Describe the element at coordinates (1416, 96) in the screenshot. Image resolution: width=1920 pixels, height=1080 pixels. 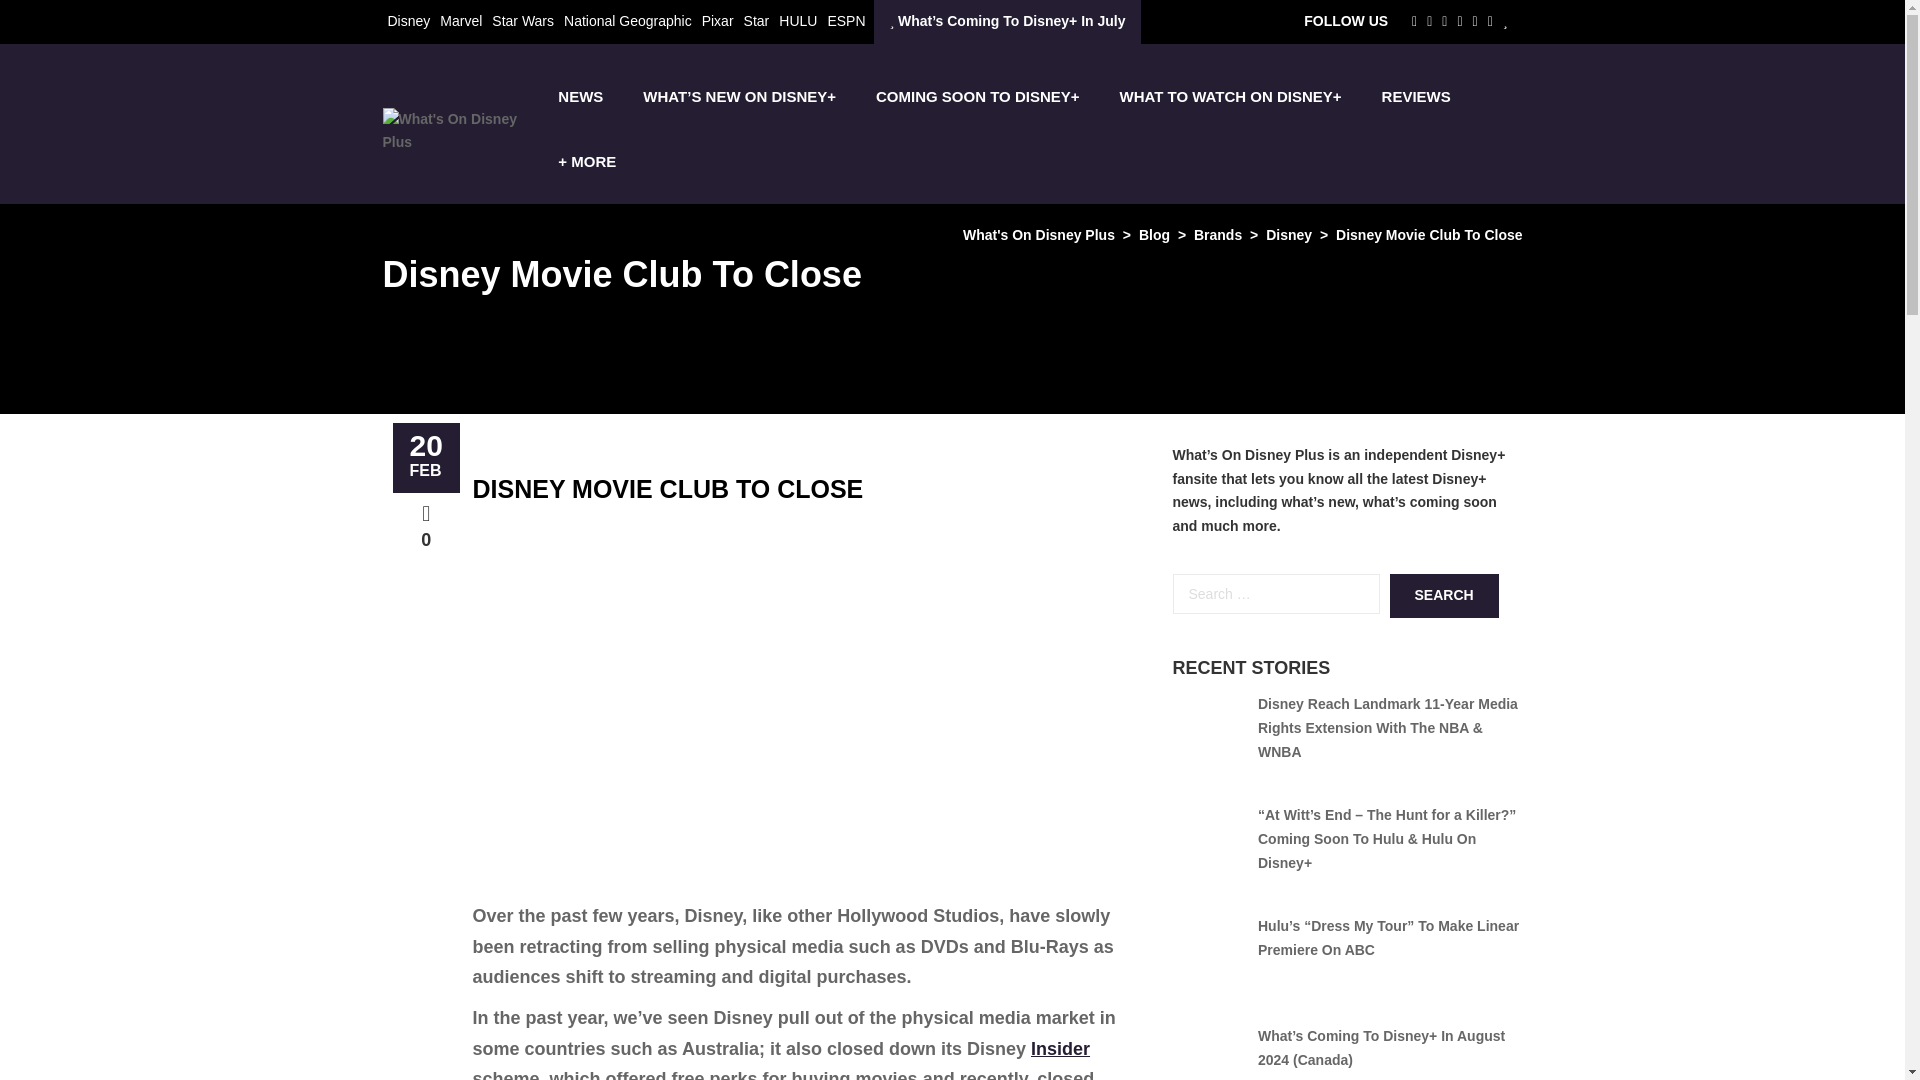
I see `REVIEWS` at that location.